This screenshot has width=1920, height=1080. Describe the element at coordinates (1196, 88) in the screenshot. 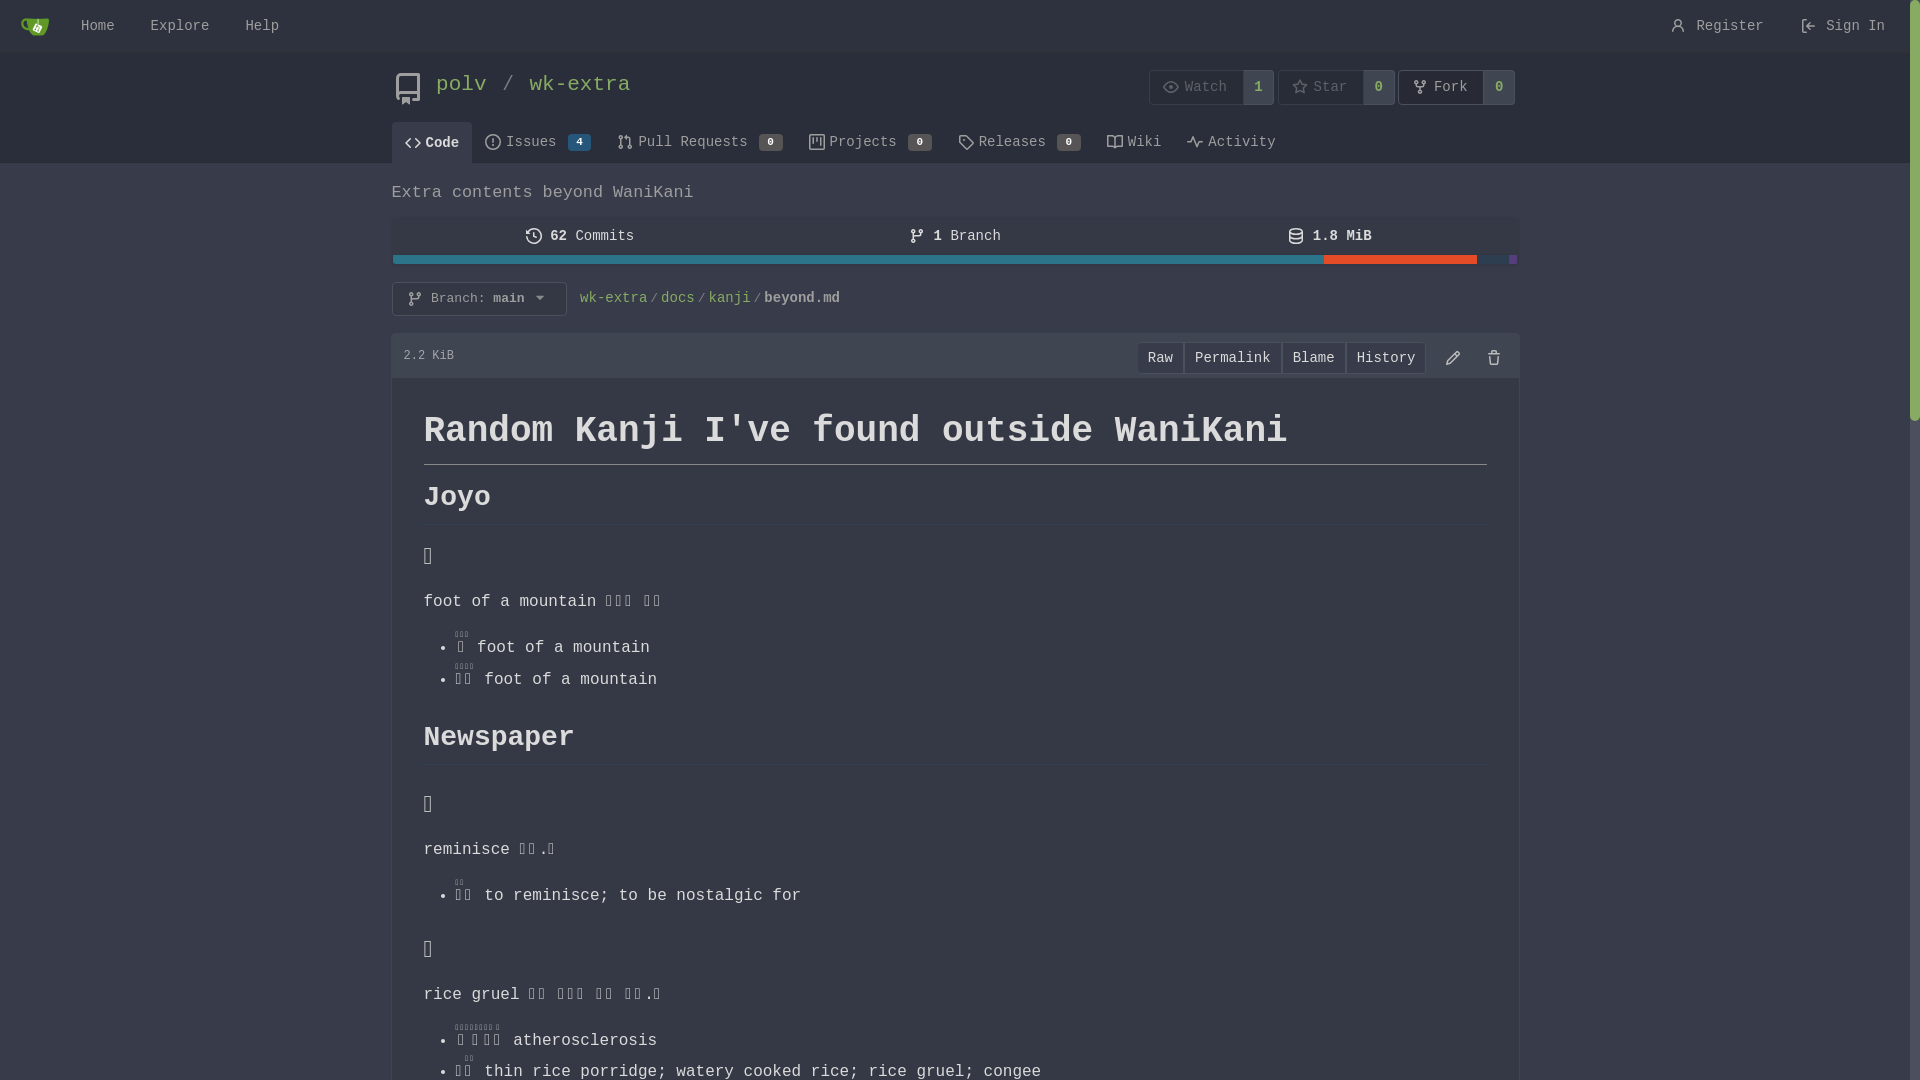

I see `Watch` at that location.